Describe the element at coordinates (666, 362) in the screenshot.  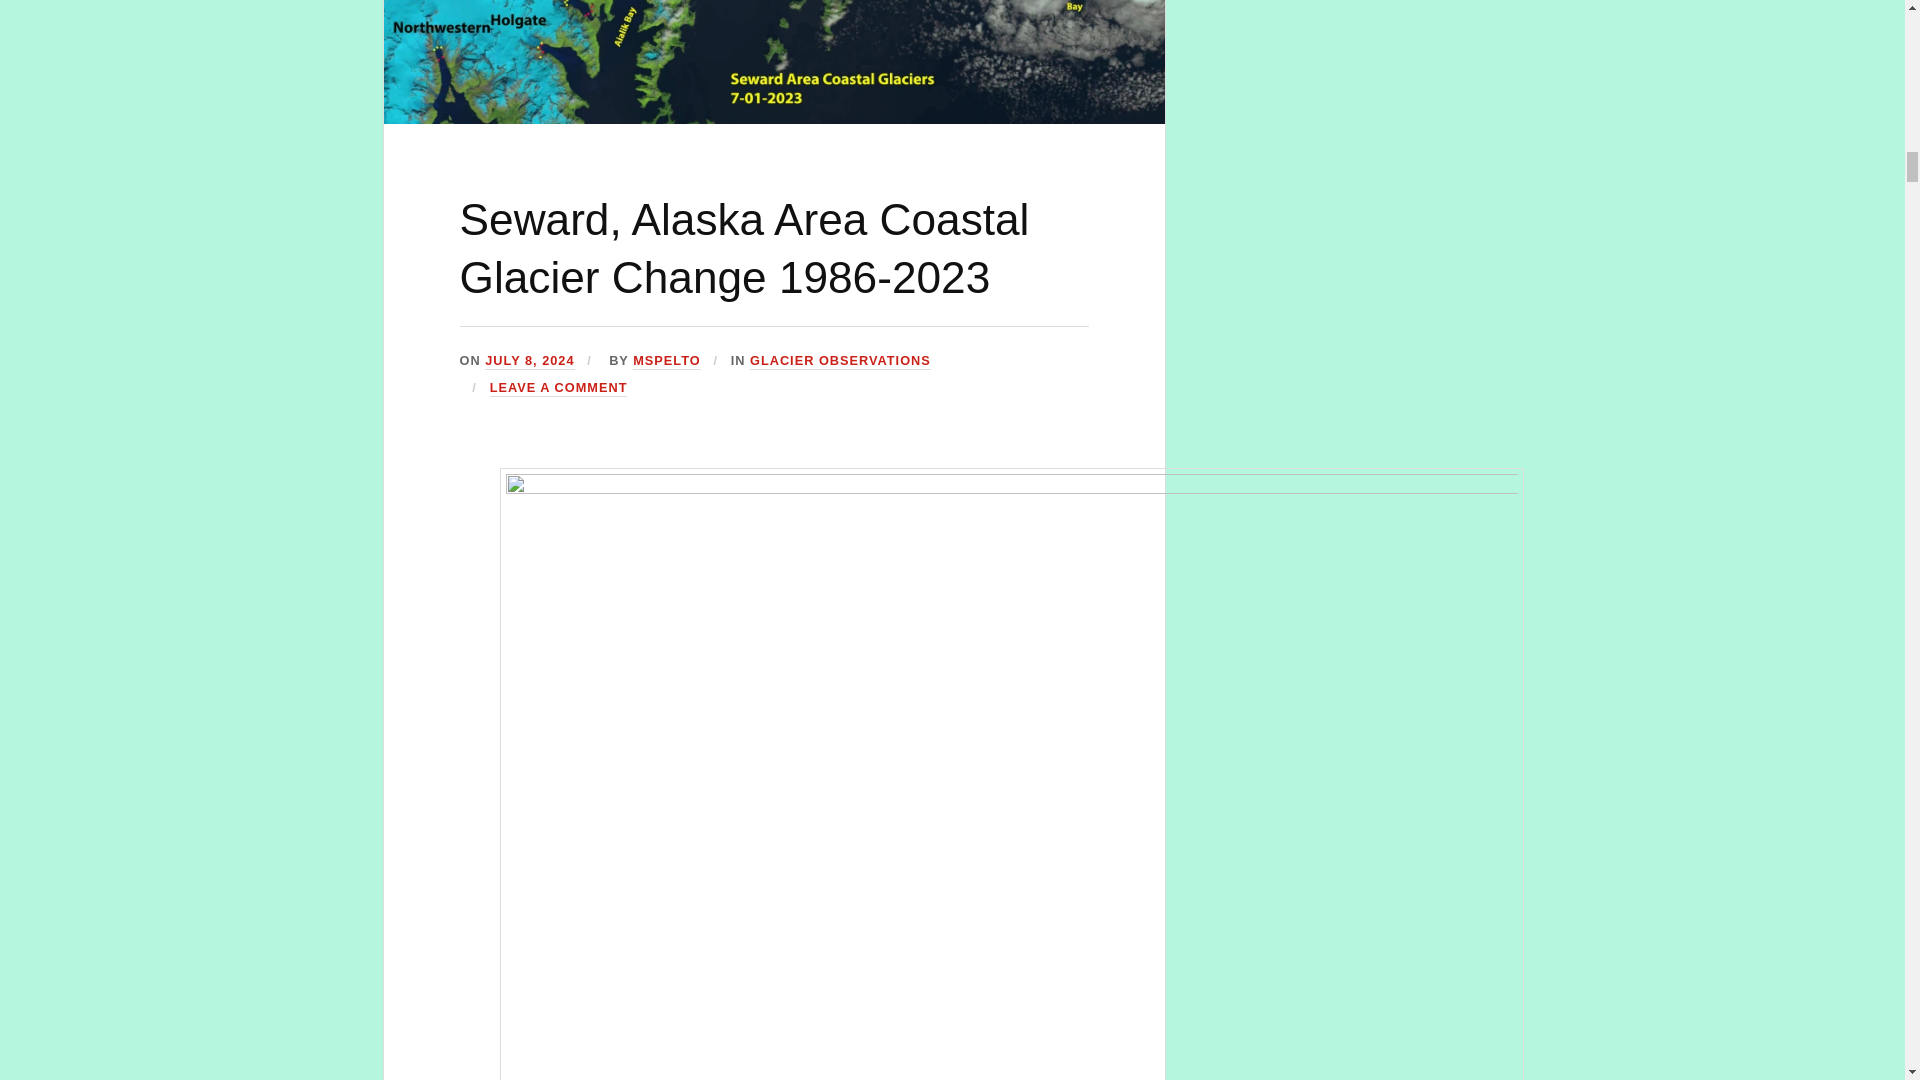
I see `MSPELTO` at that location.